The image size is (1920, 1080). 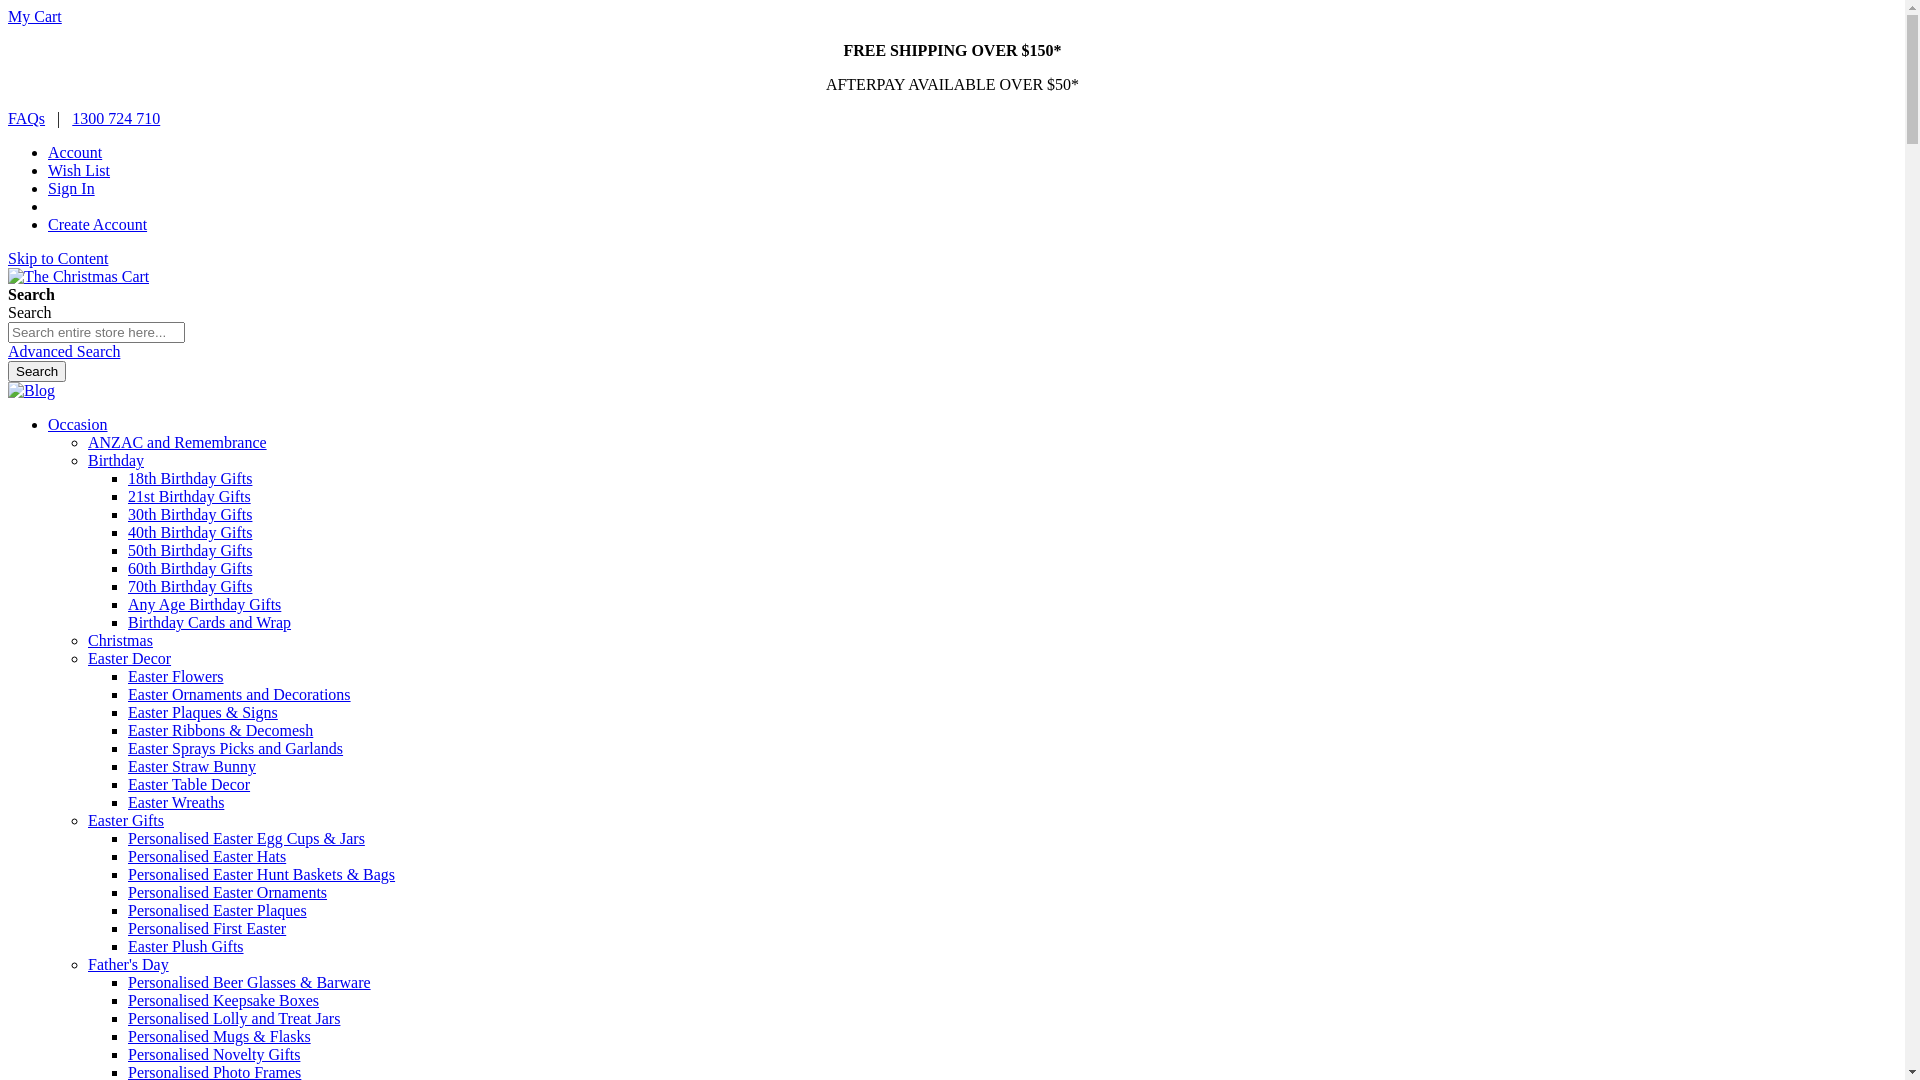 I want to click on Father's Day, so click(x=128, y=964).